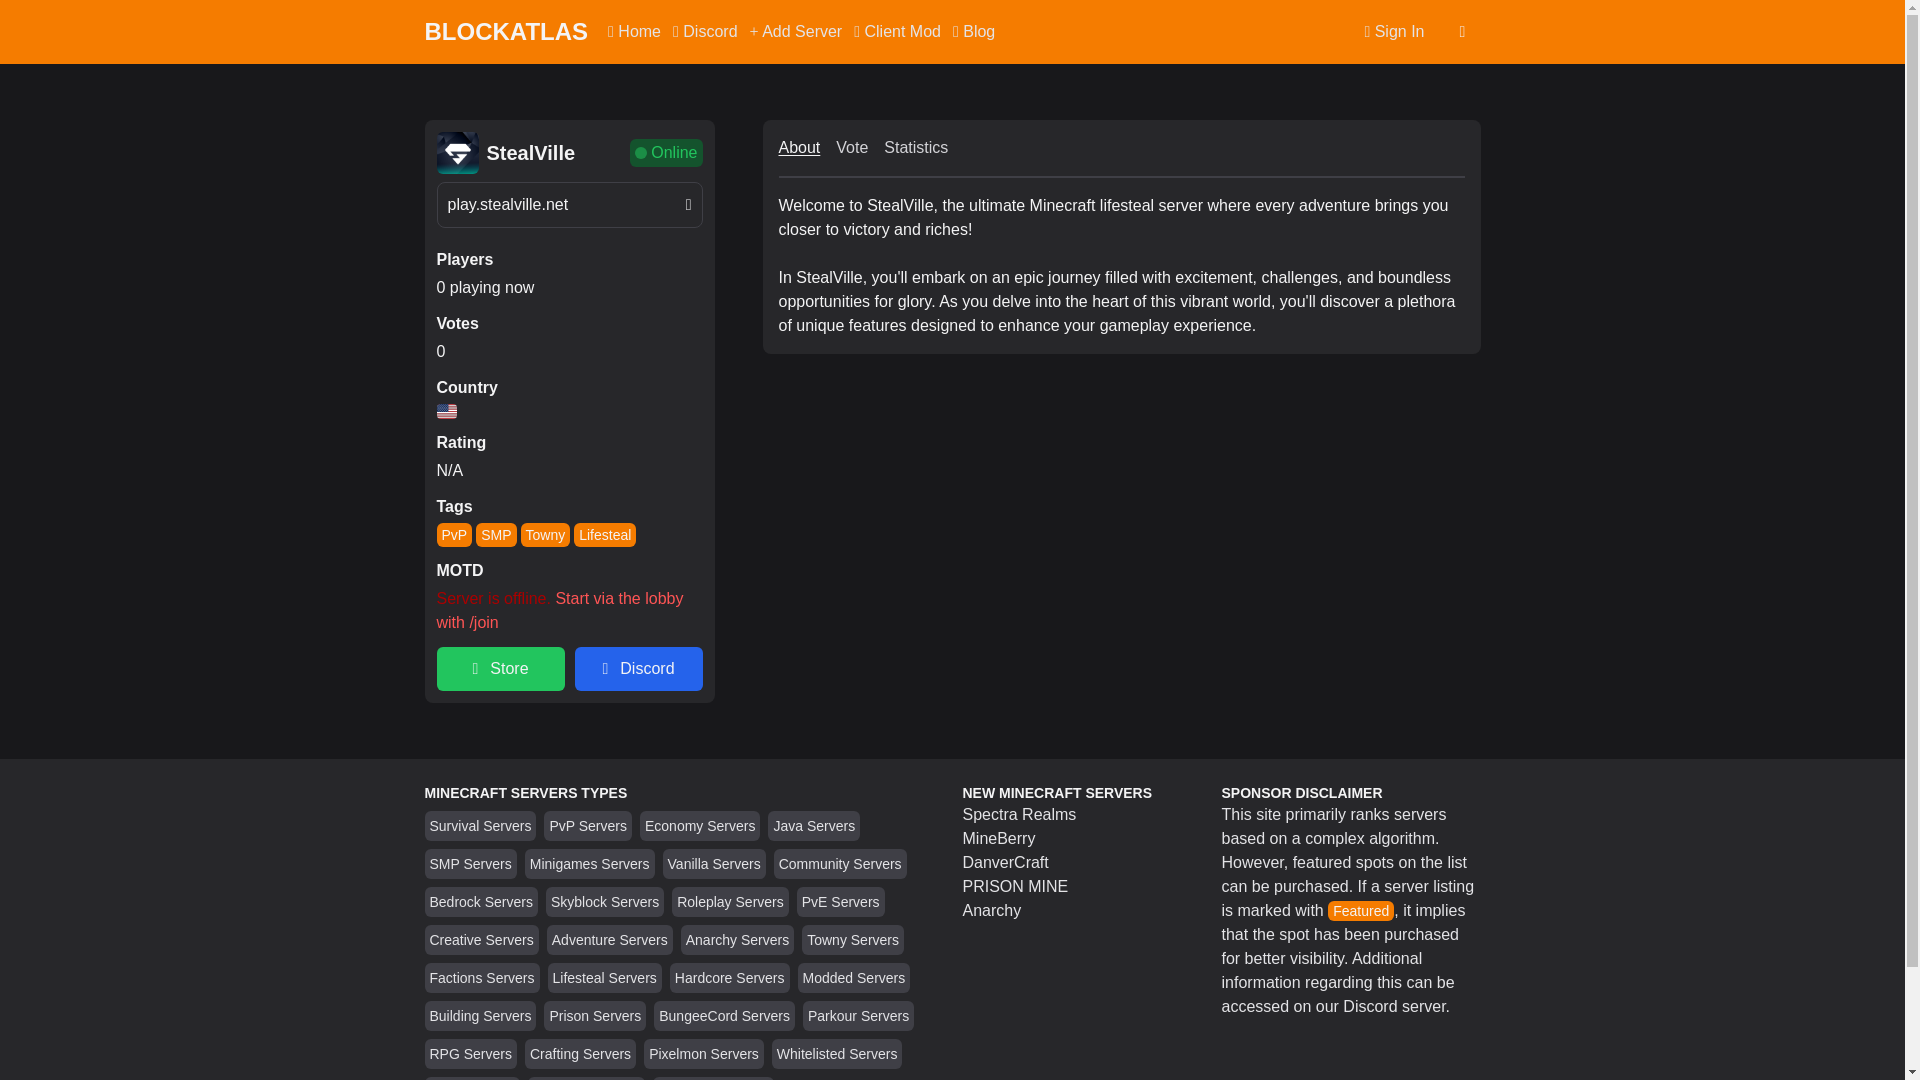 This screenshot has height=1080, width=1920. Describe the element at coordinates (530, 153) in the screenshot. I see `StealVille` at that location.